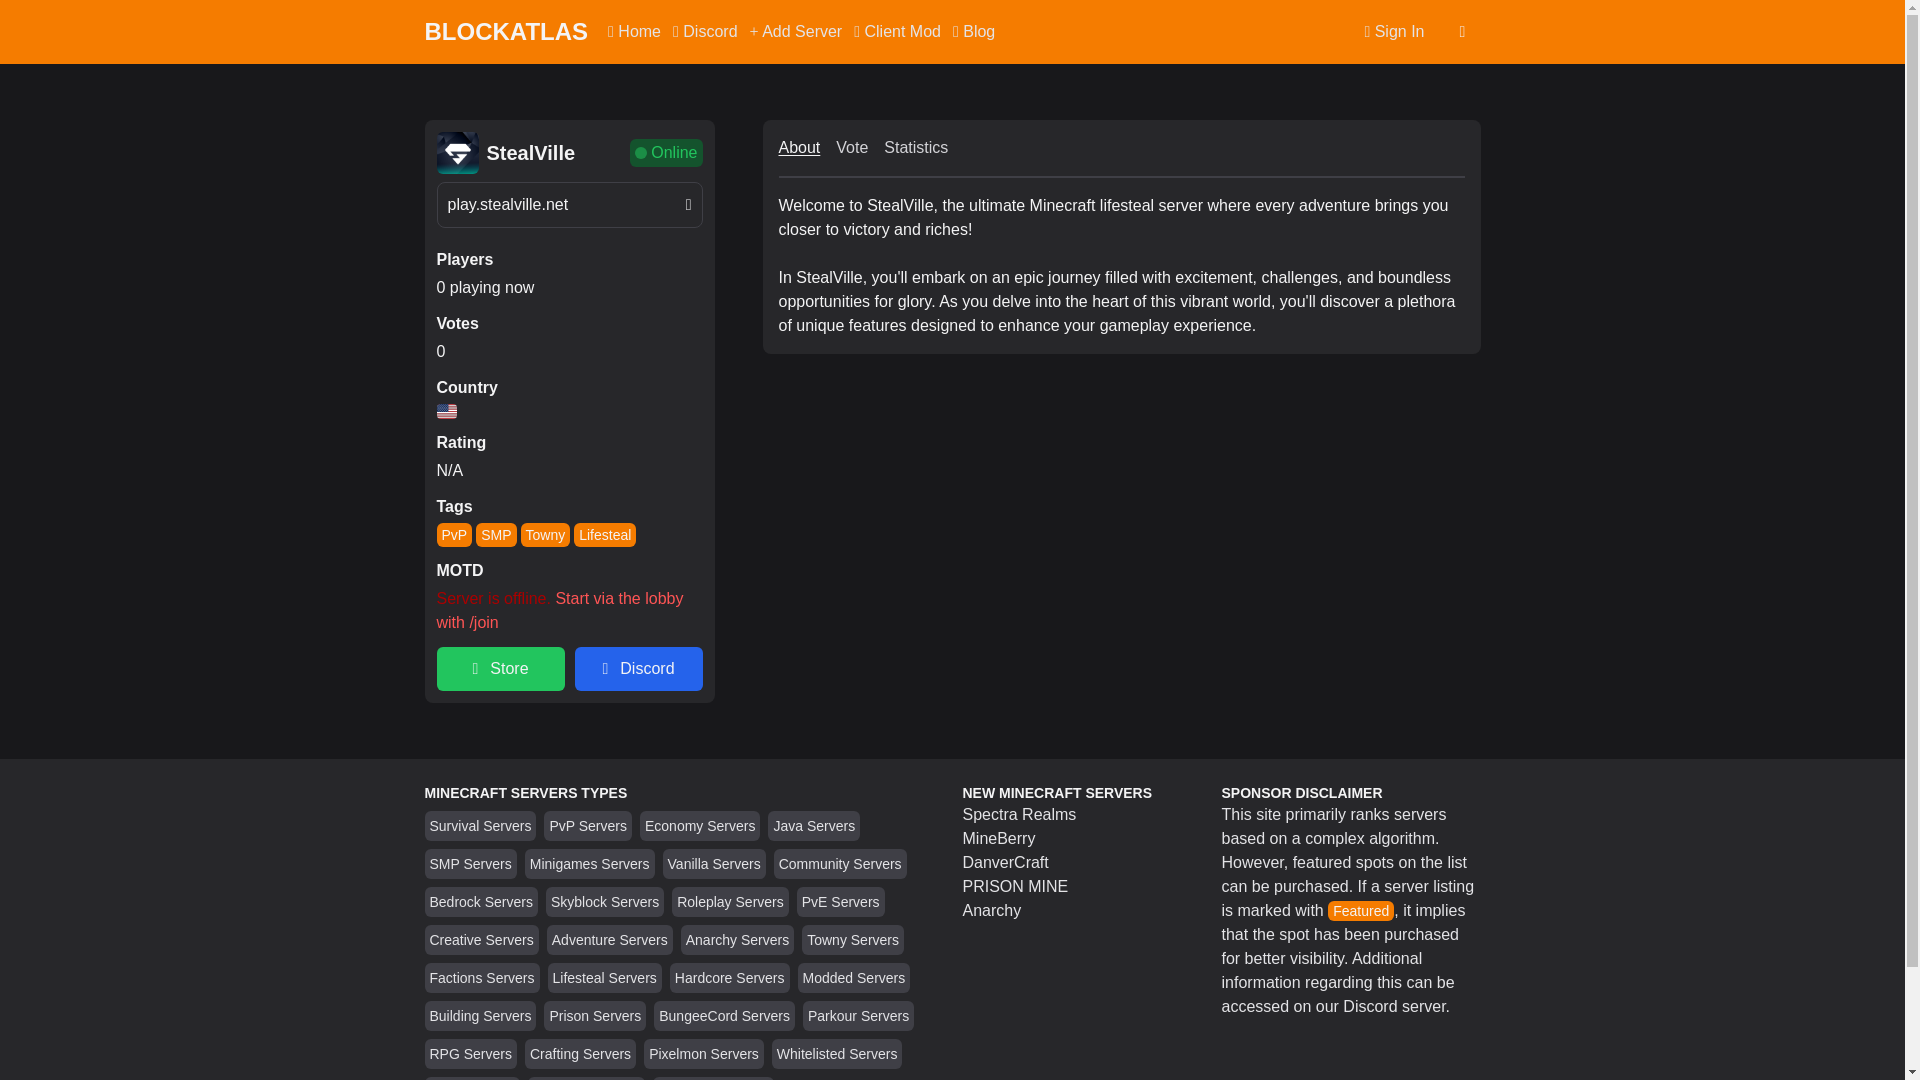 This screenshot has height=1080, width=1920. Describe the element at coordinates (530, 153) in the screenshot. I see `StealVille` at that location.